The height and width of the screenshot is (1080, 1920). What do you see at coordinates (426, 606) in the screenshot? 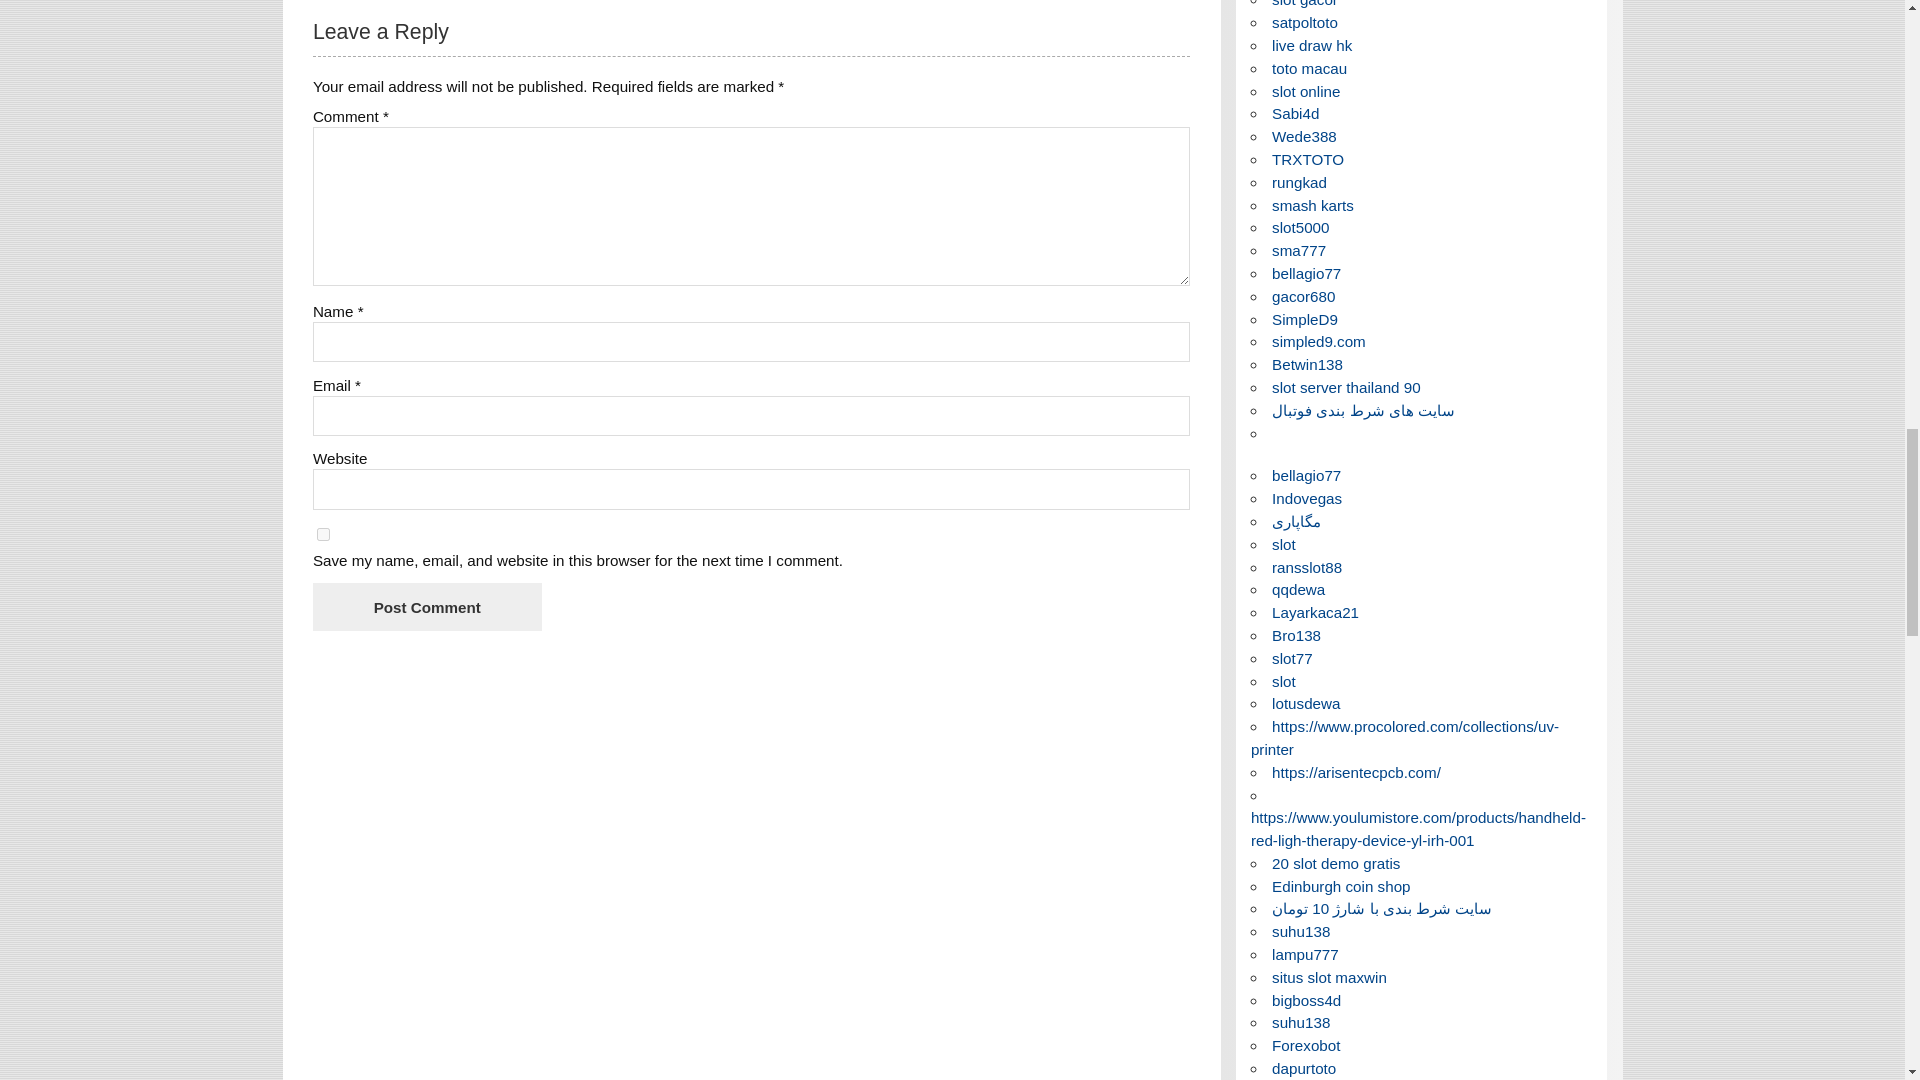
I see `Post Comment` at bounding box center [426, 606].